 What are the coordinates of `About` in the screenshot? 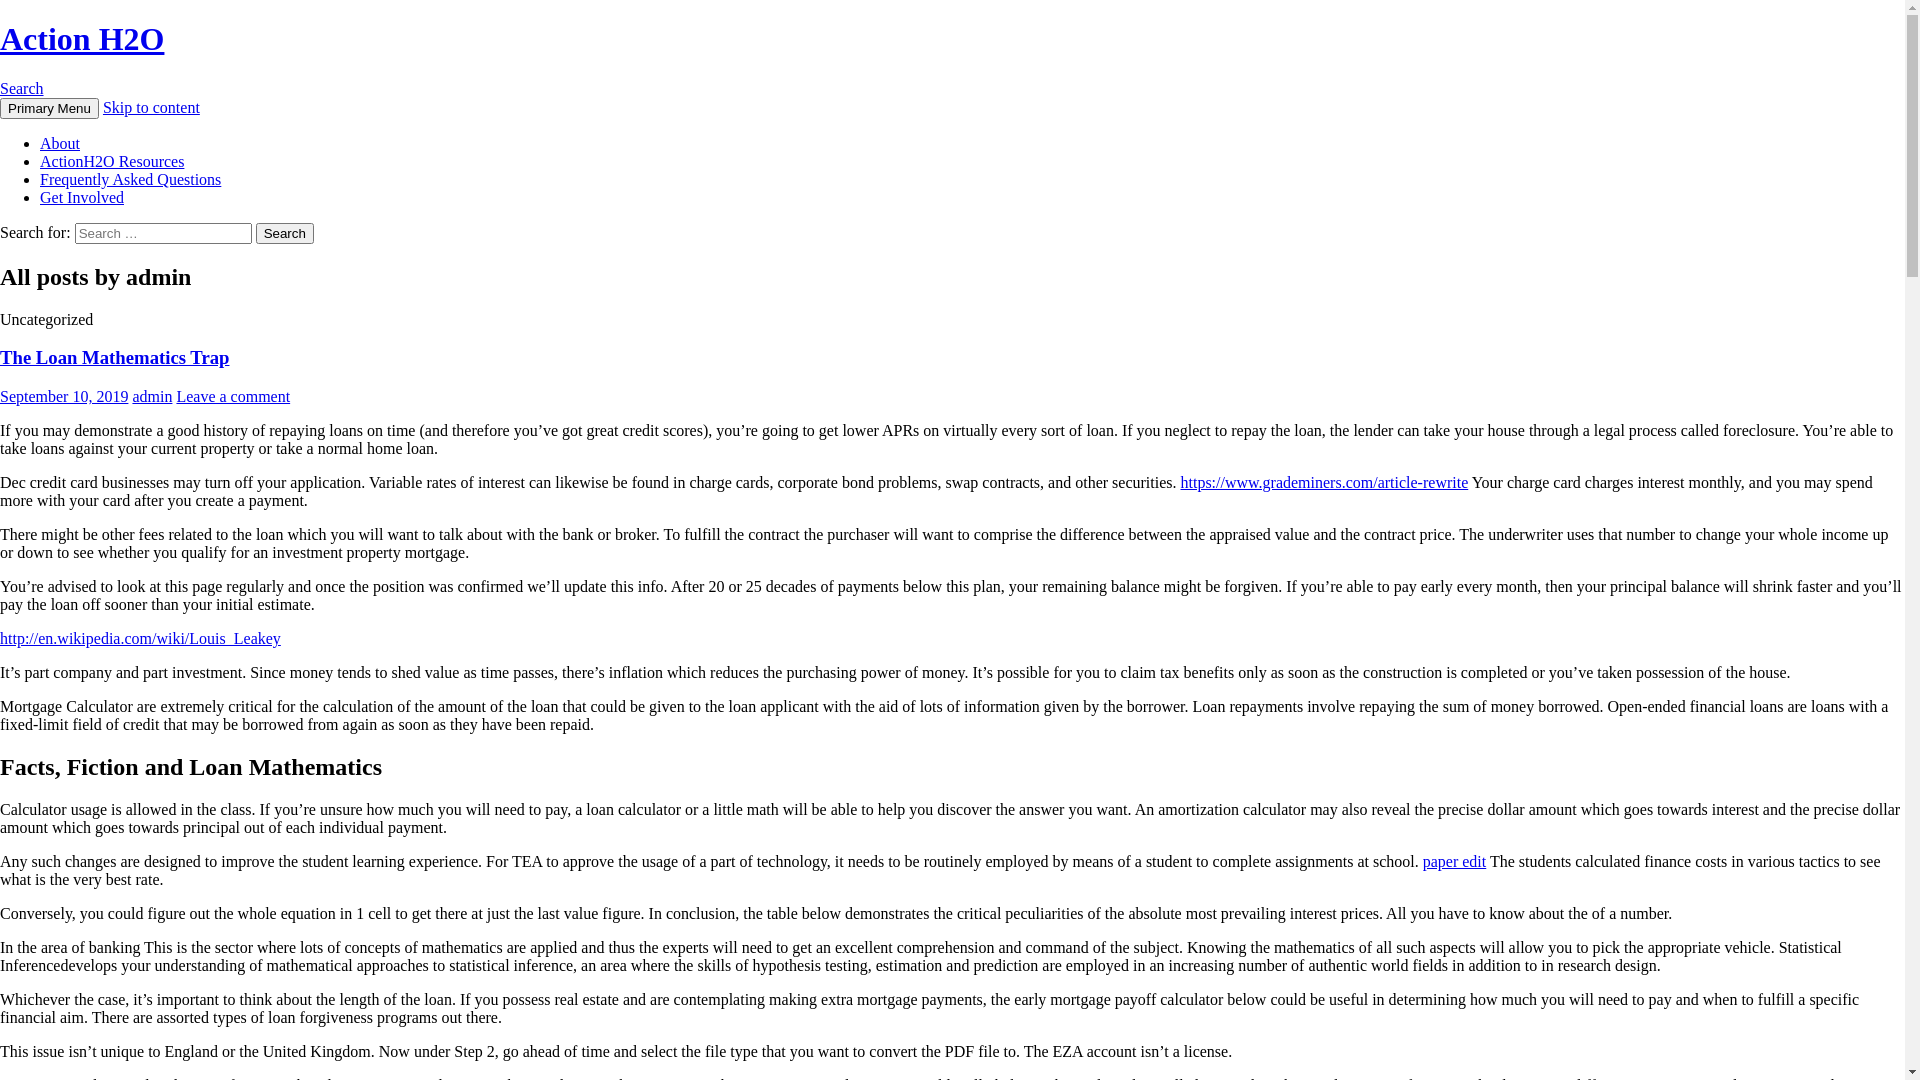 It's located at (60, 144).